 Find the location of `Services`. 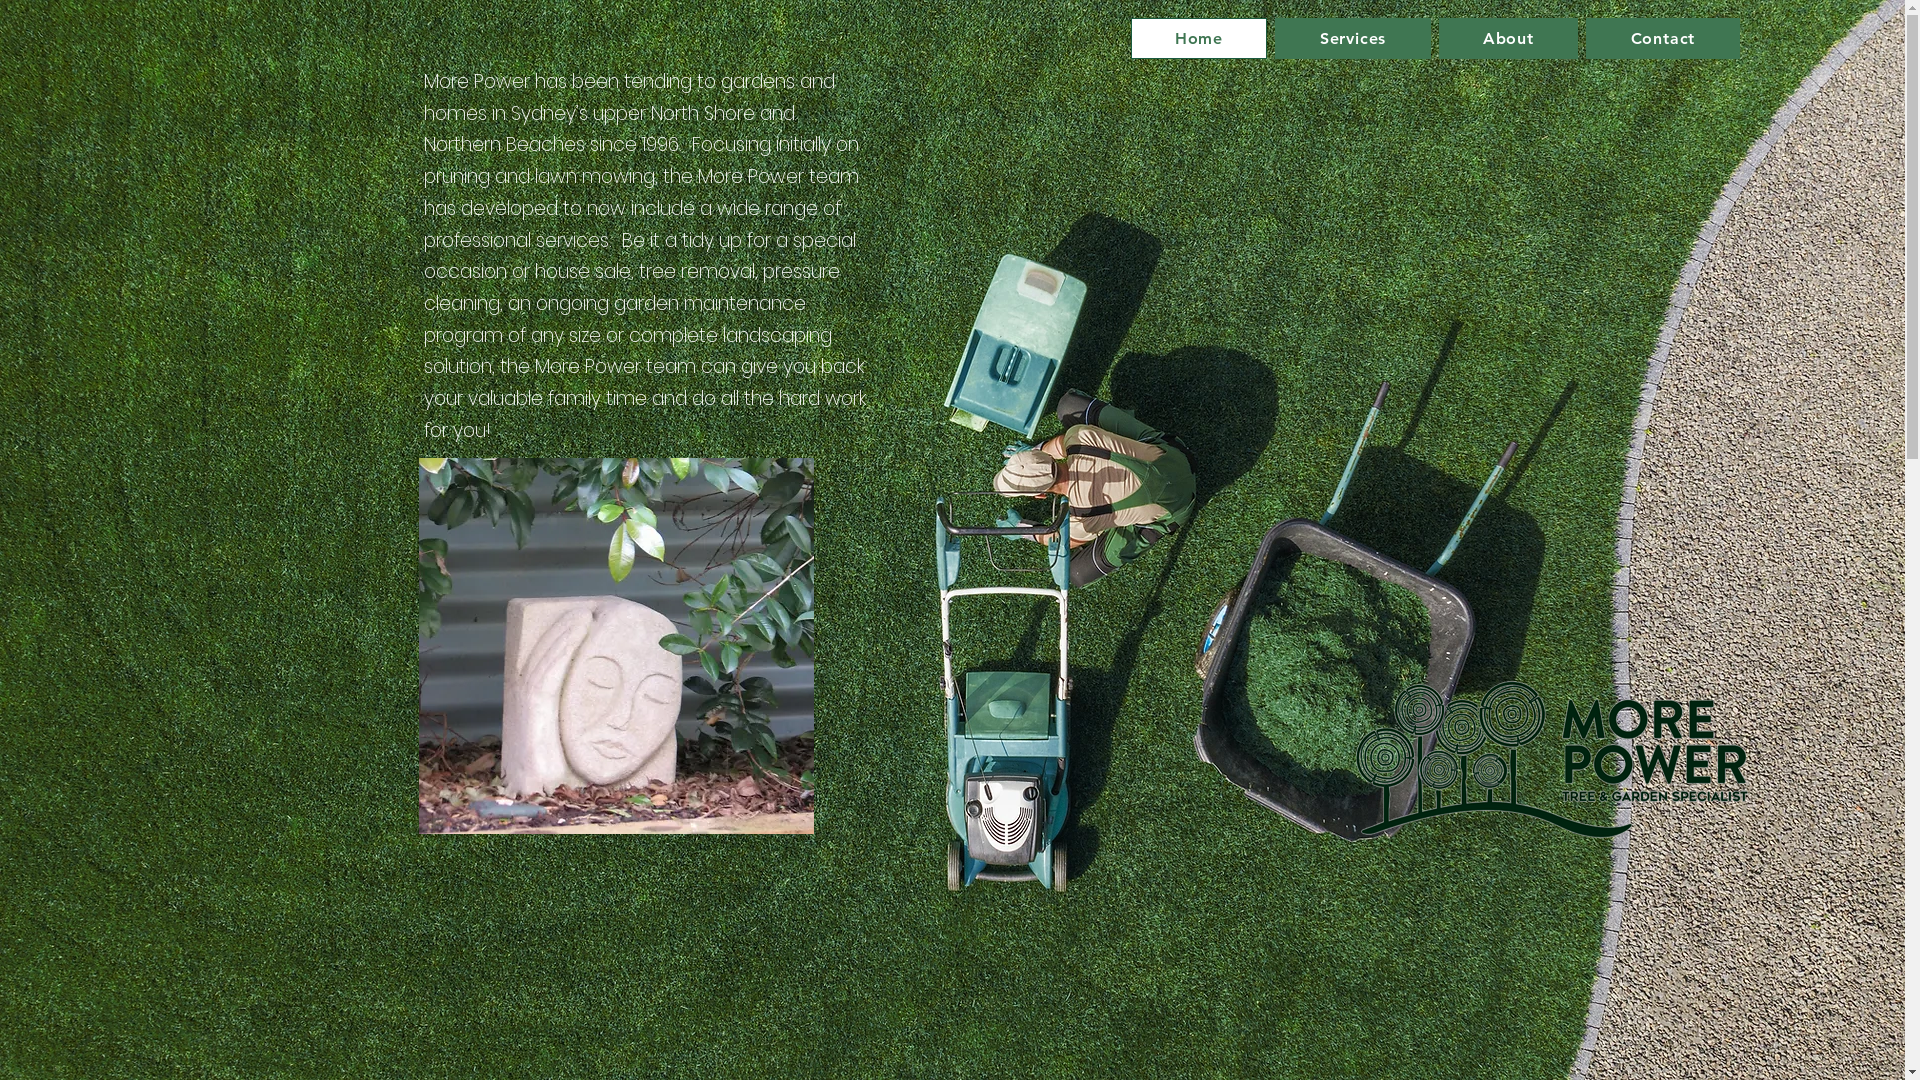

Services is located at coordinates (1352, 38).